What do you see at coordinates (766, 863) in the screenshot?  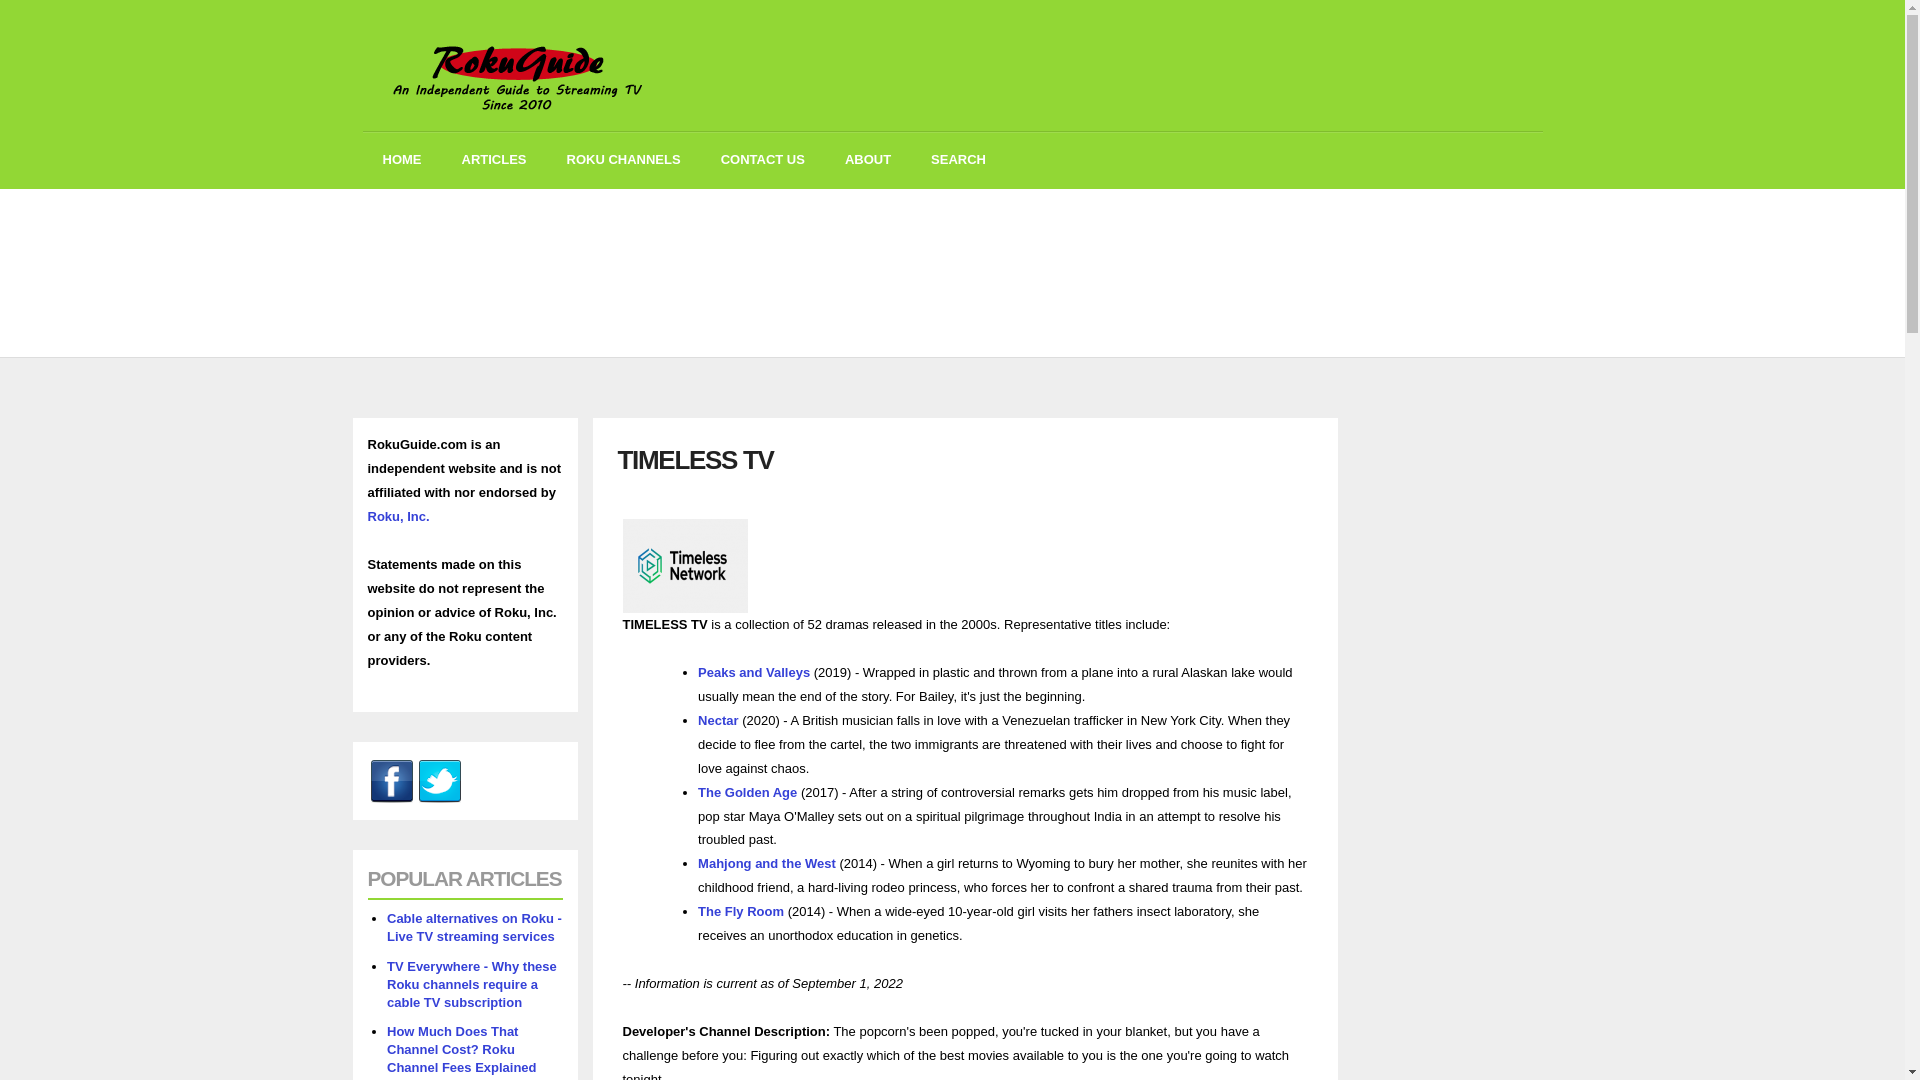 I see `Mahjong and the West` at bounding box center [766, 863].